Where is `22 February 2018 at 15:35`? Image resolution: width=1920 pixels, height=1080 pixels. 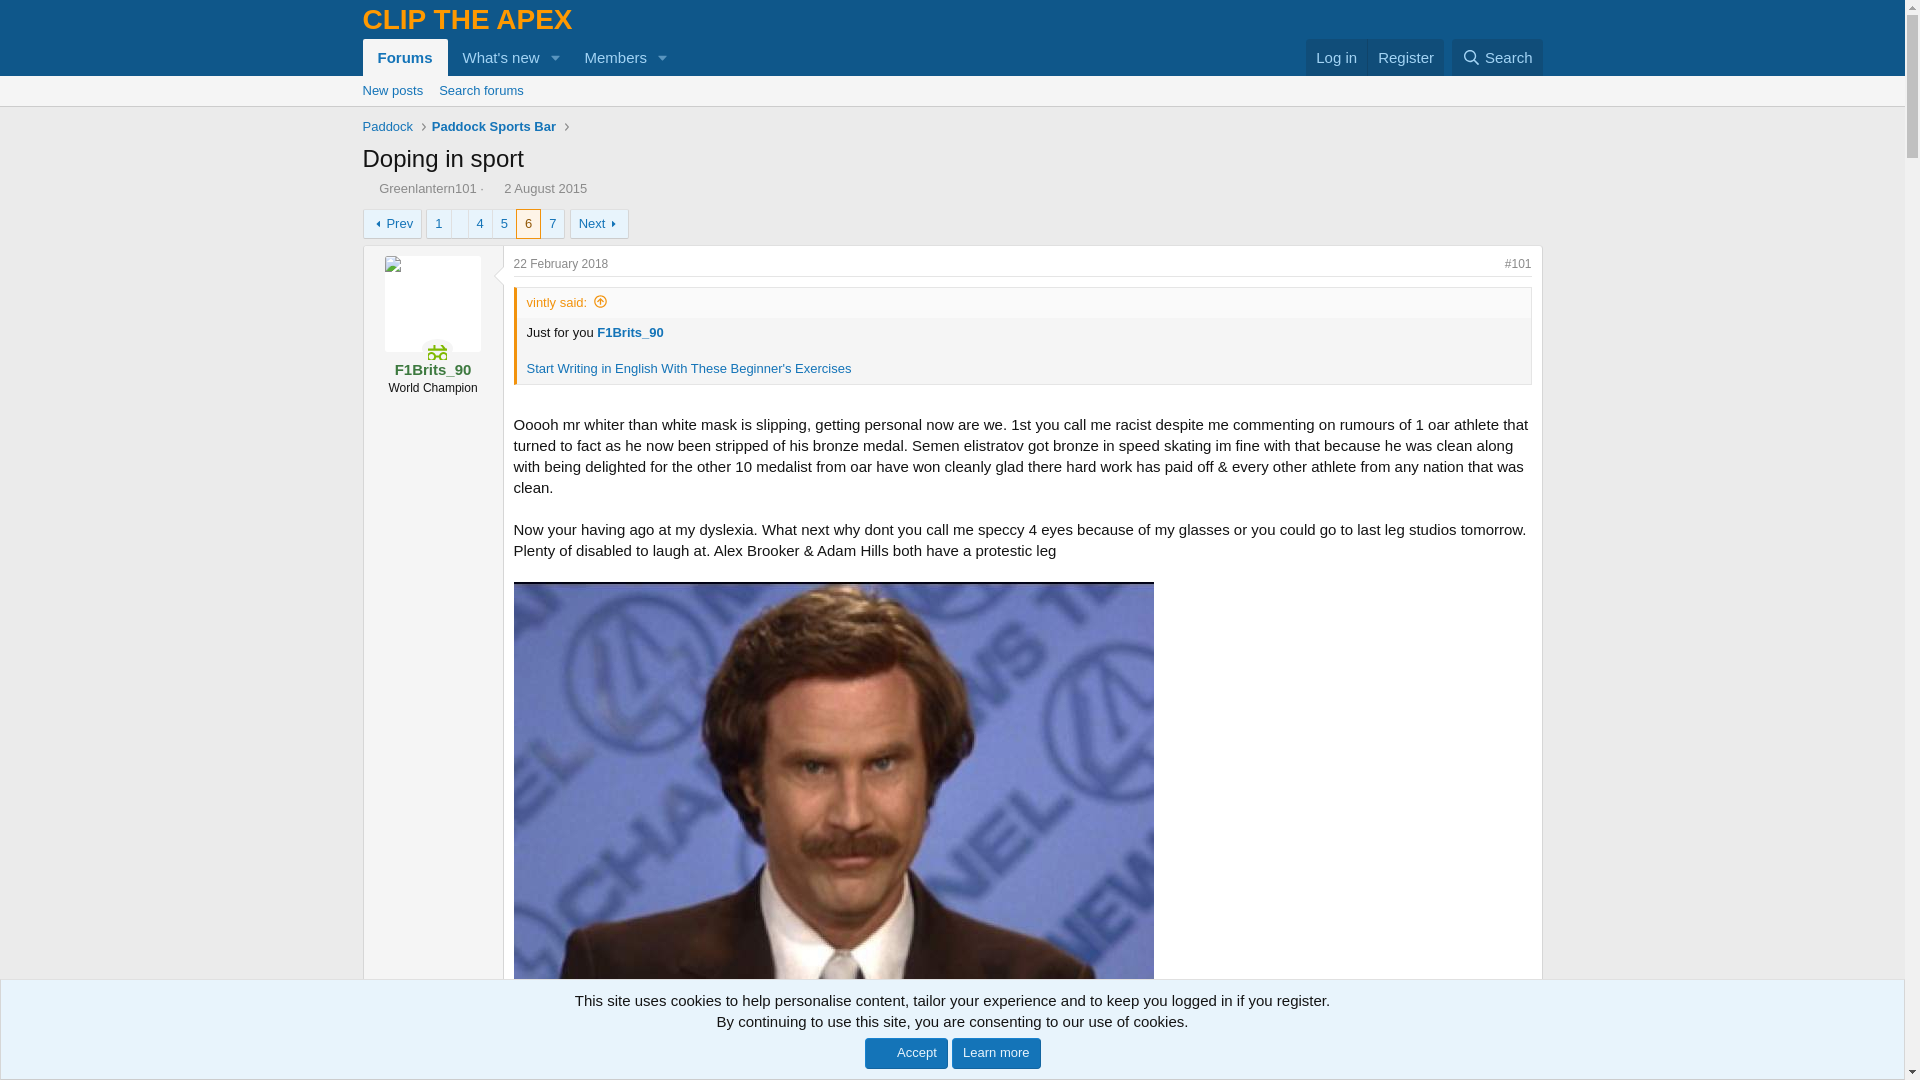
22 February 2018 at 15:35 is located at coordinates (1497, 56).